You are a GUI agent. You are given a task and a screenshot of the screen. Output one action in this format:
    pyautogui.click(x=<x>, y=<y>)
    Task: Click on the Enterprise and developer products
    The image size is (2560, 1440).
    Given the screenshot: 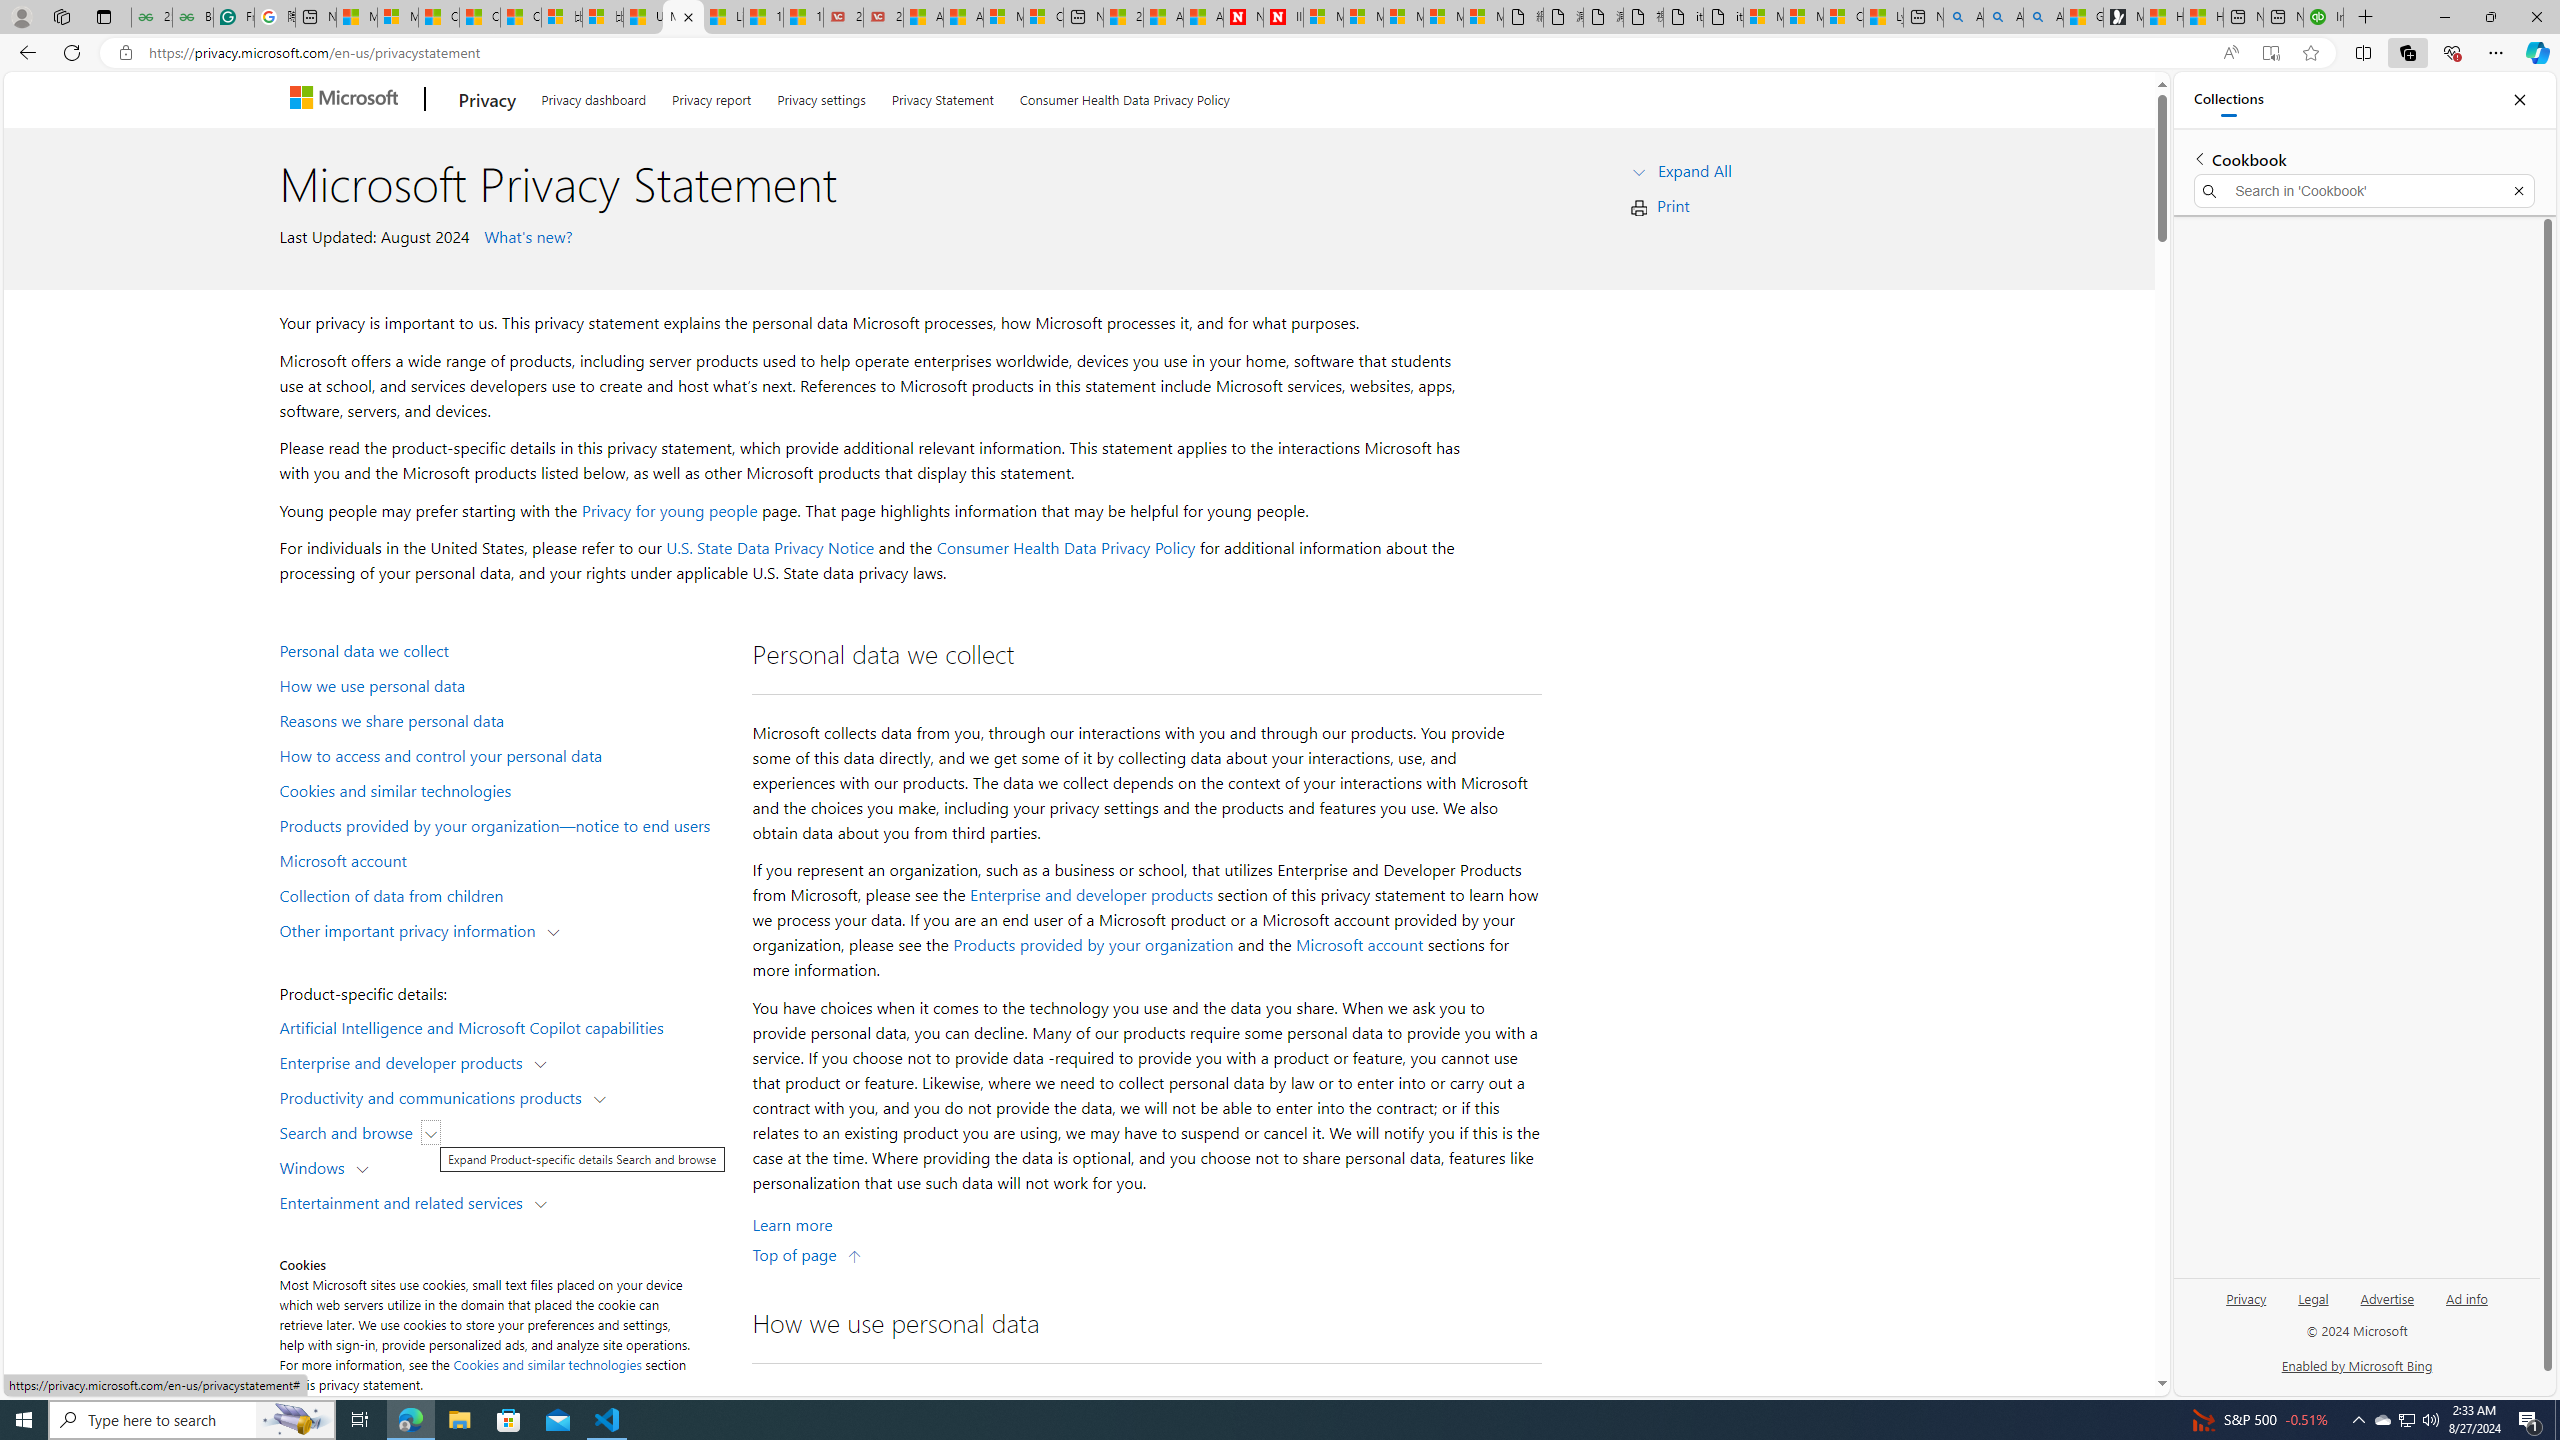 What is the action you would take?
    pyautogui.click(x=1092, y=894)
    